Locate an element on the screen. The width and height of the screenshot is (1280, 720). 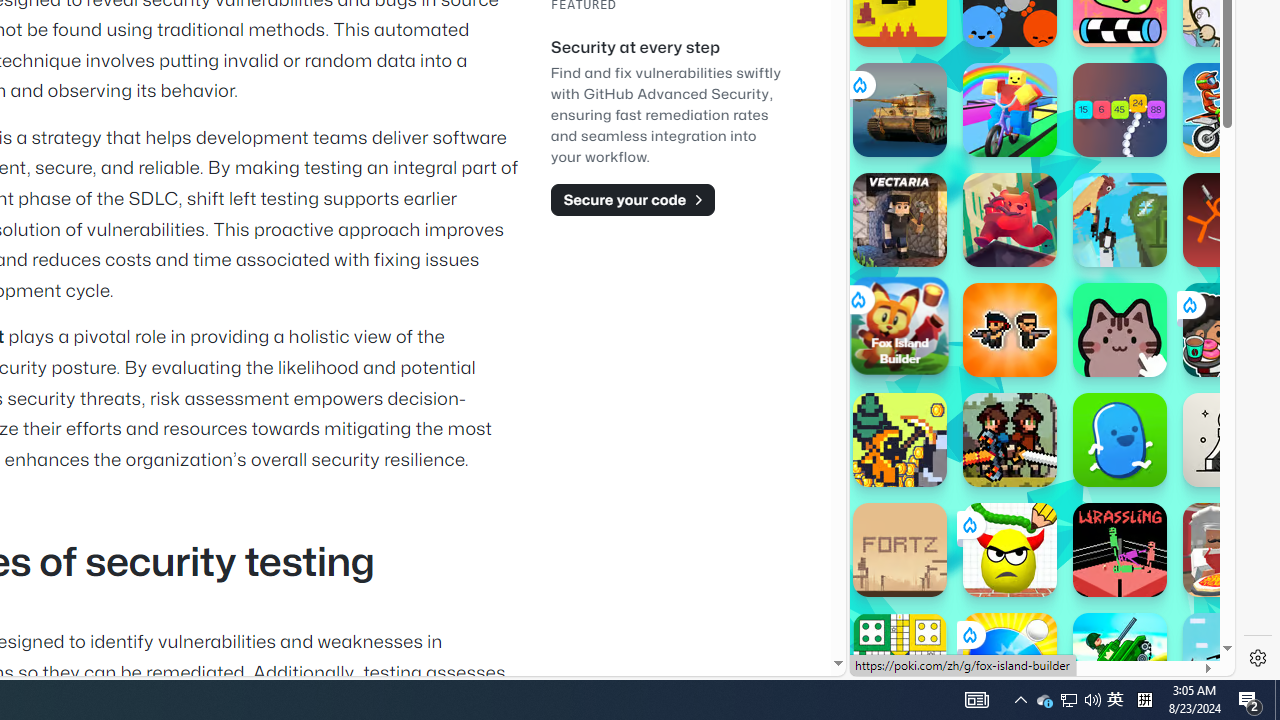
Wrassling is located at coordinates (1120, 550).